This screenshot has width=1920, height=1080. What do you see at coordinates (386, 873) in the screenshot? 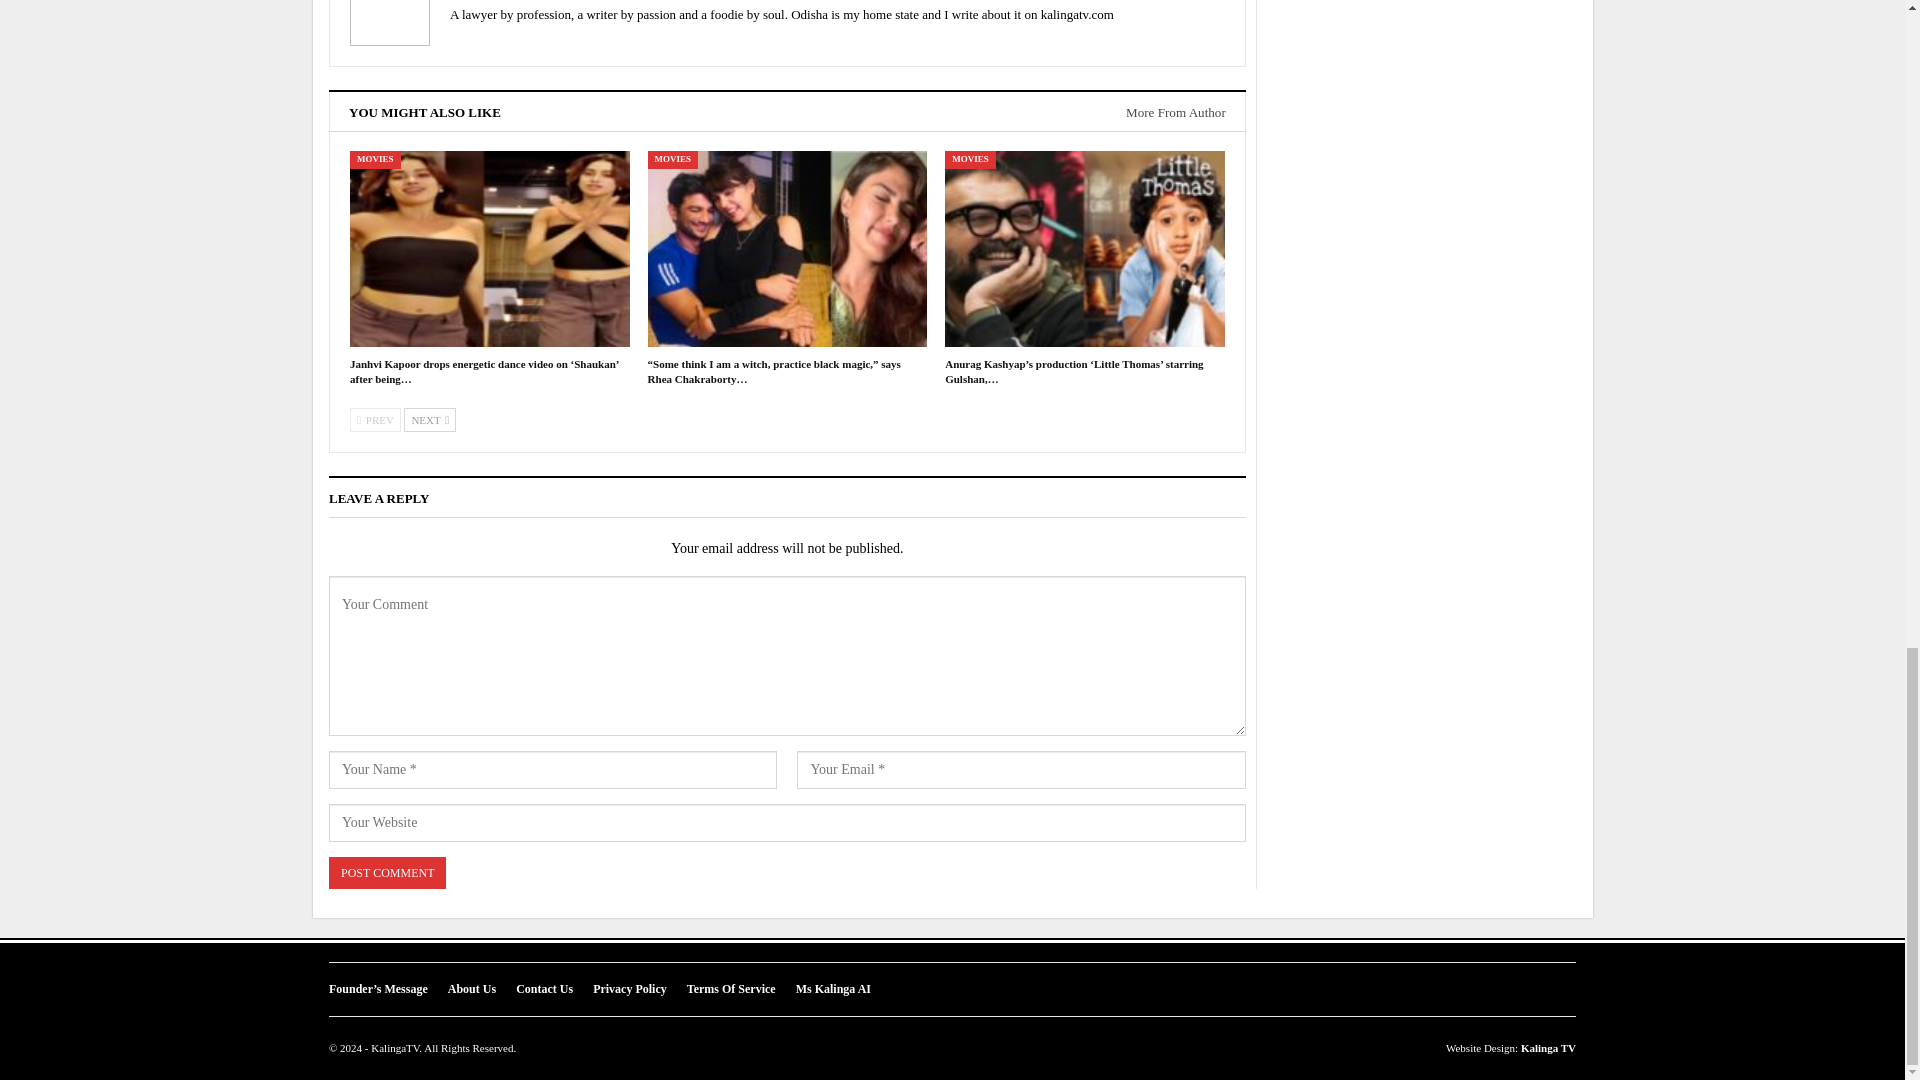
I see `Post Comment` at bounding box center [386, 873].